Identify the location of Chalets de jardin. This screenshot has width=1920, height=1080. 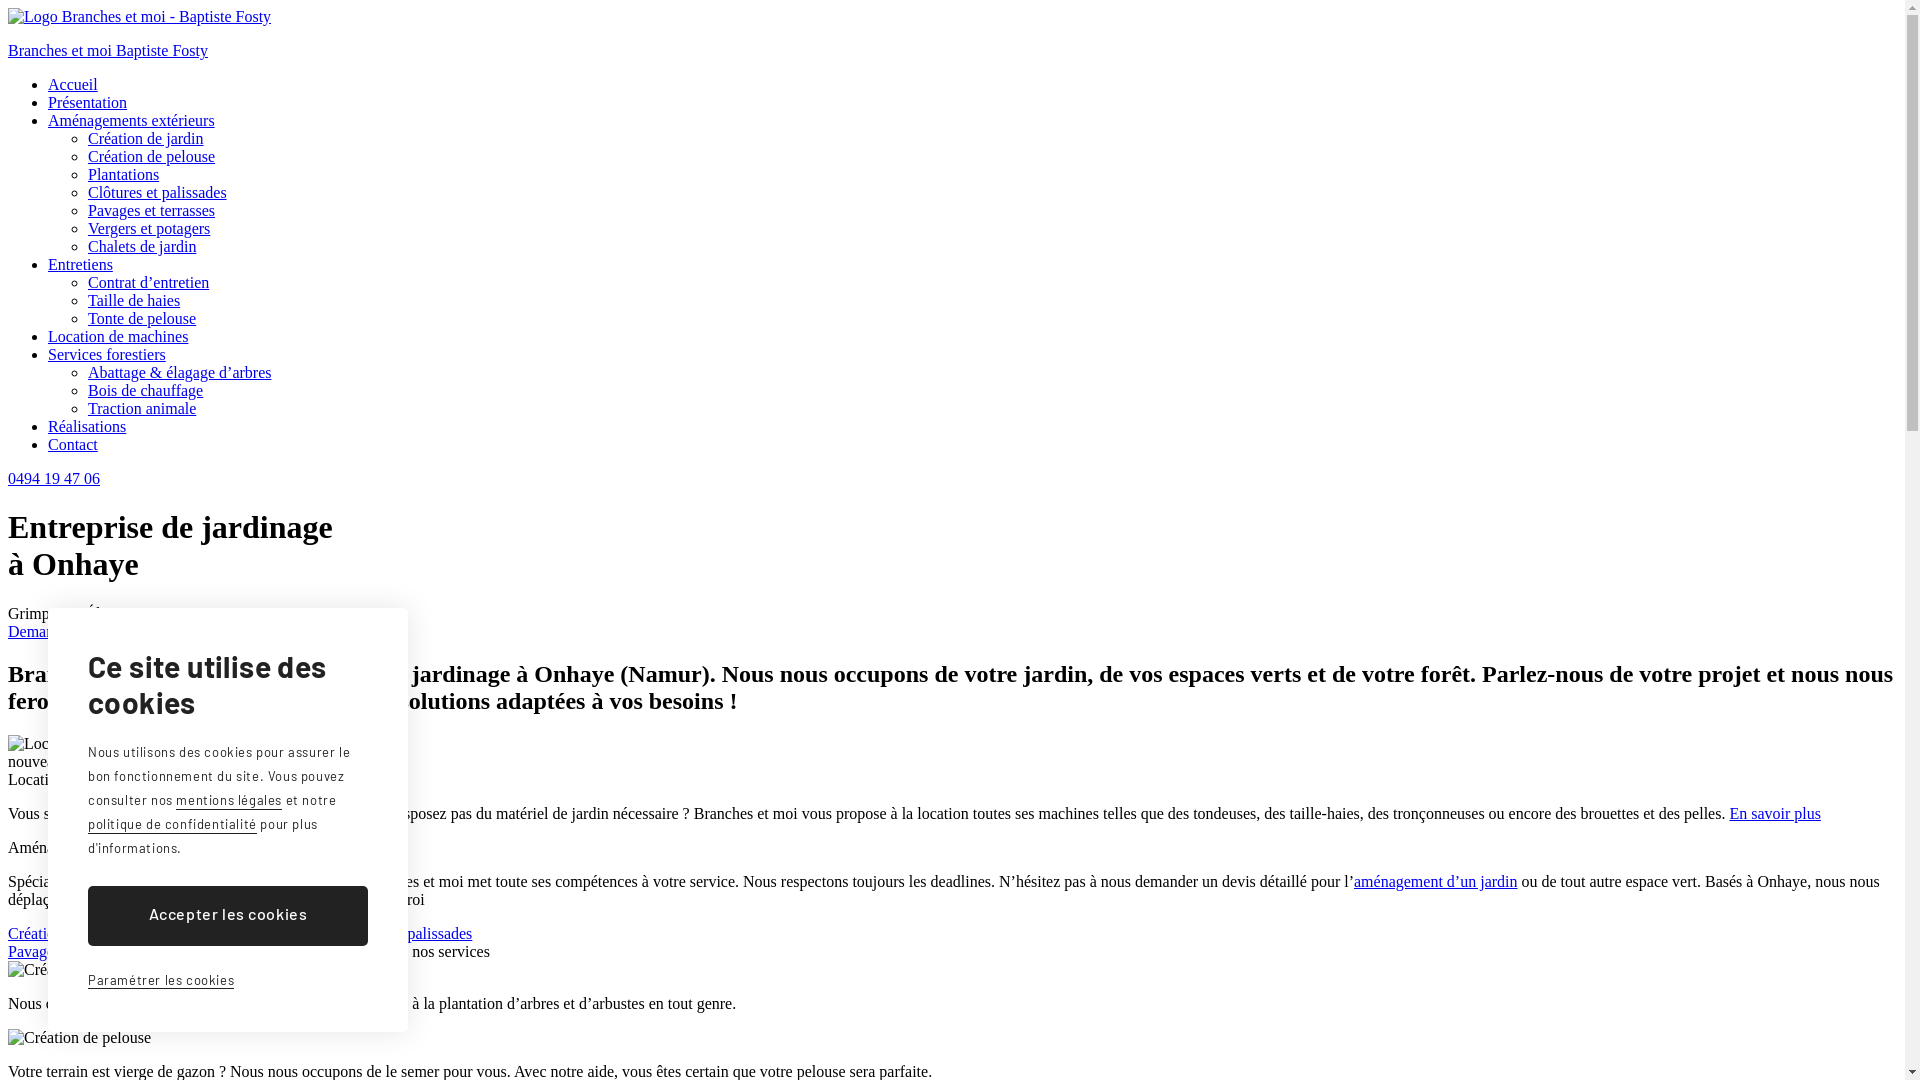
(319, 952).